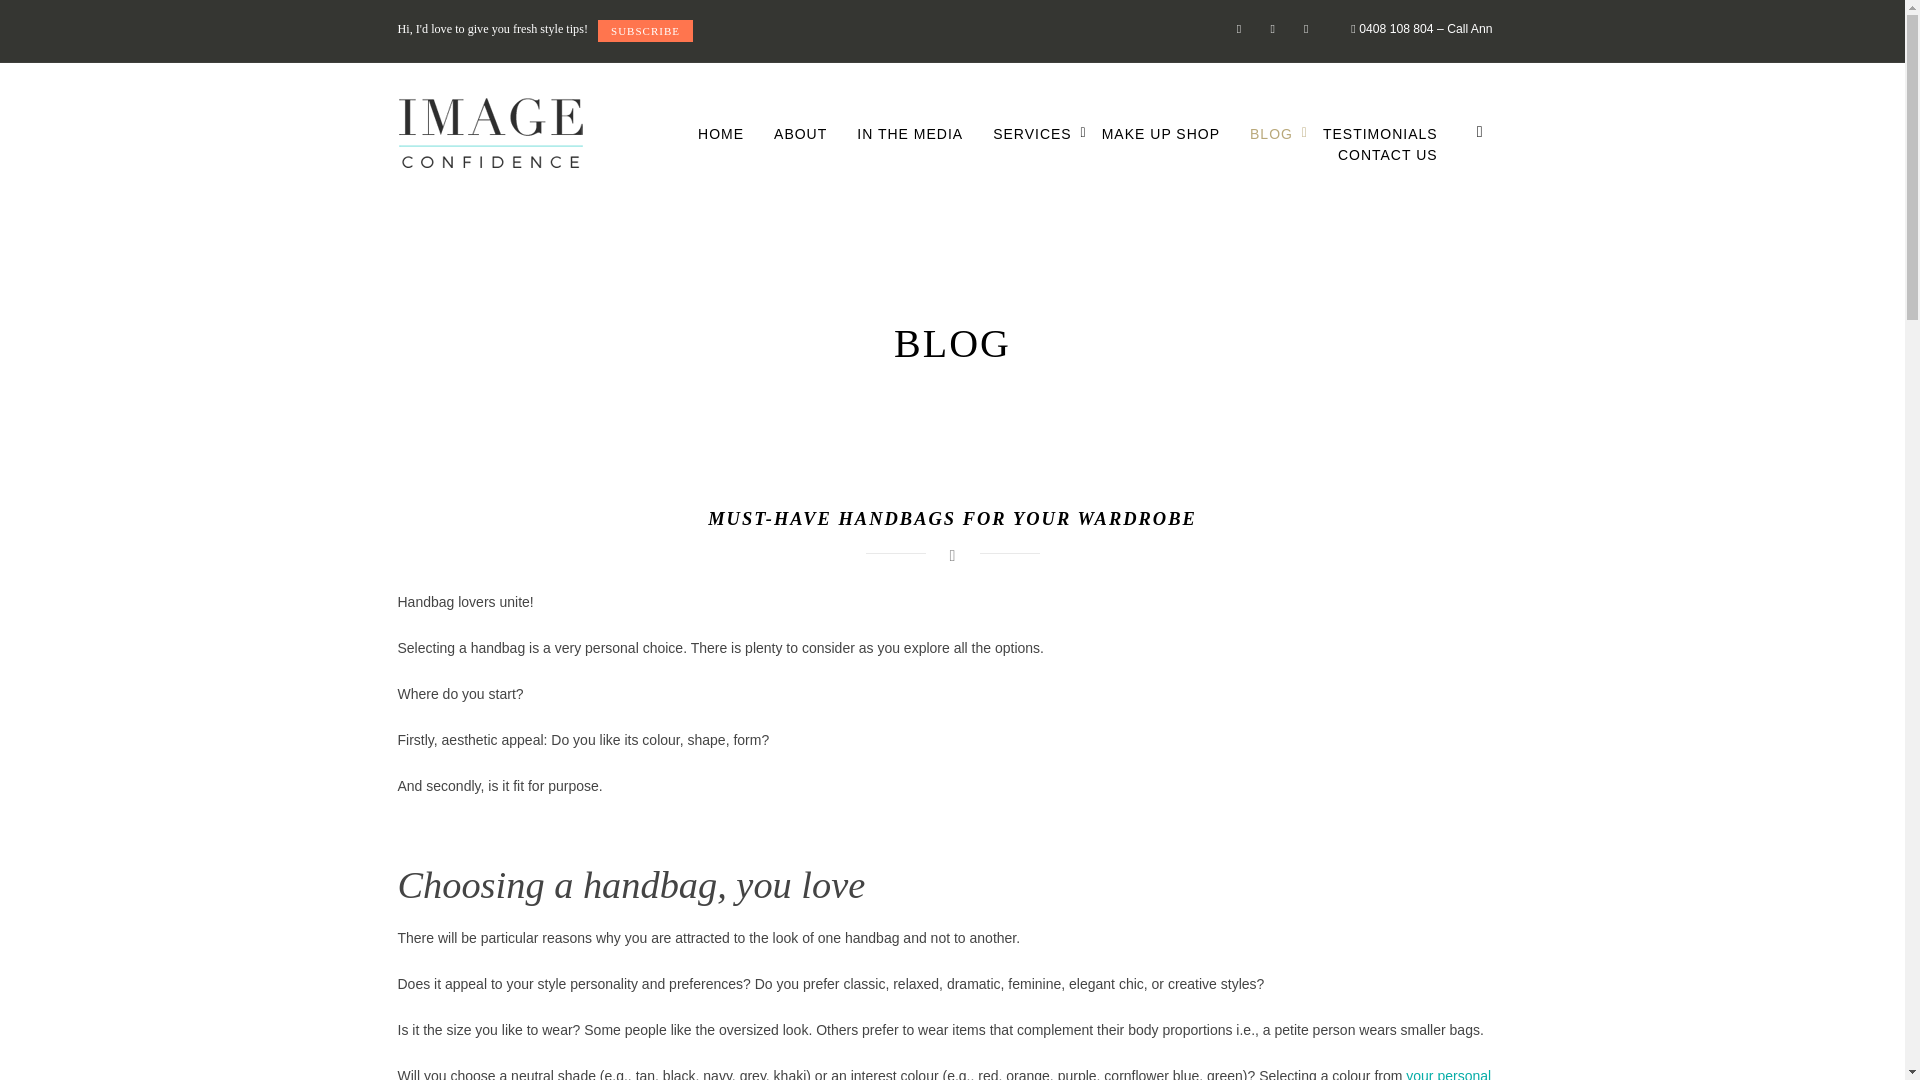 The height and width of the screenshot is (1080, 1920). Describe the element at coordinates (910, 133) in the screenshot. I see `IN THE MEDIA` at that location.